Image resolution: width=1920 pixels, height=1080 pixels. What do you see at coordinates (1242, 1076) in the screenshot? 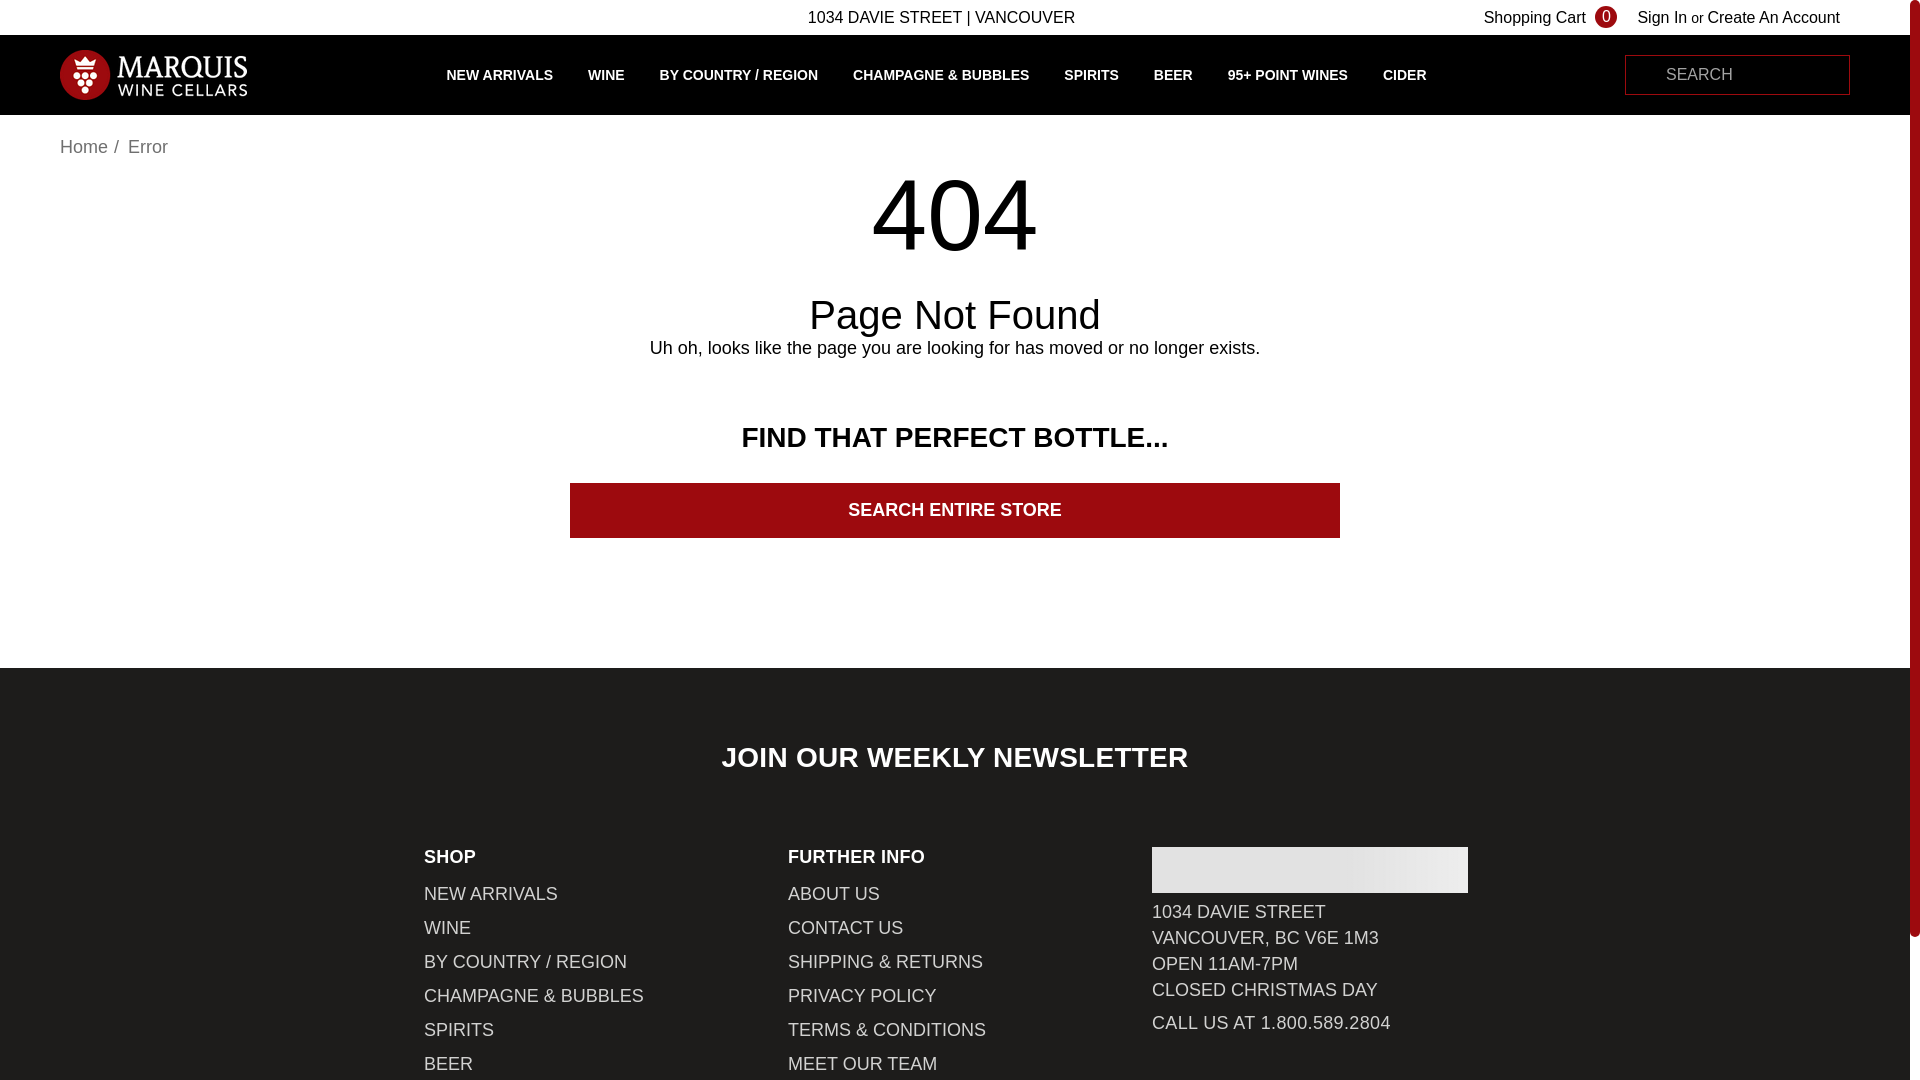
I see `instagram instagram` at bounding box center [1242, 1076].